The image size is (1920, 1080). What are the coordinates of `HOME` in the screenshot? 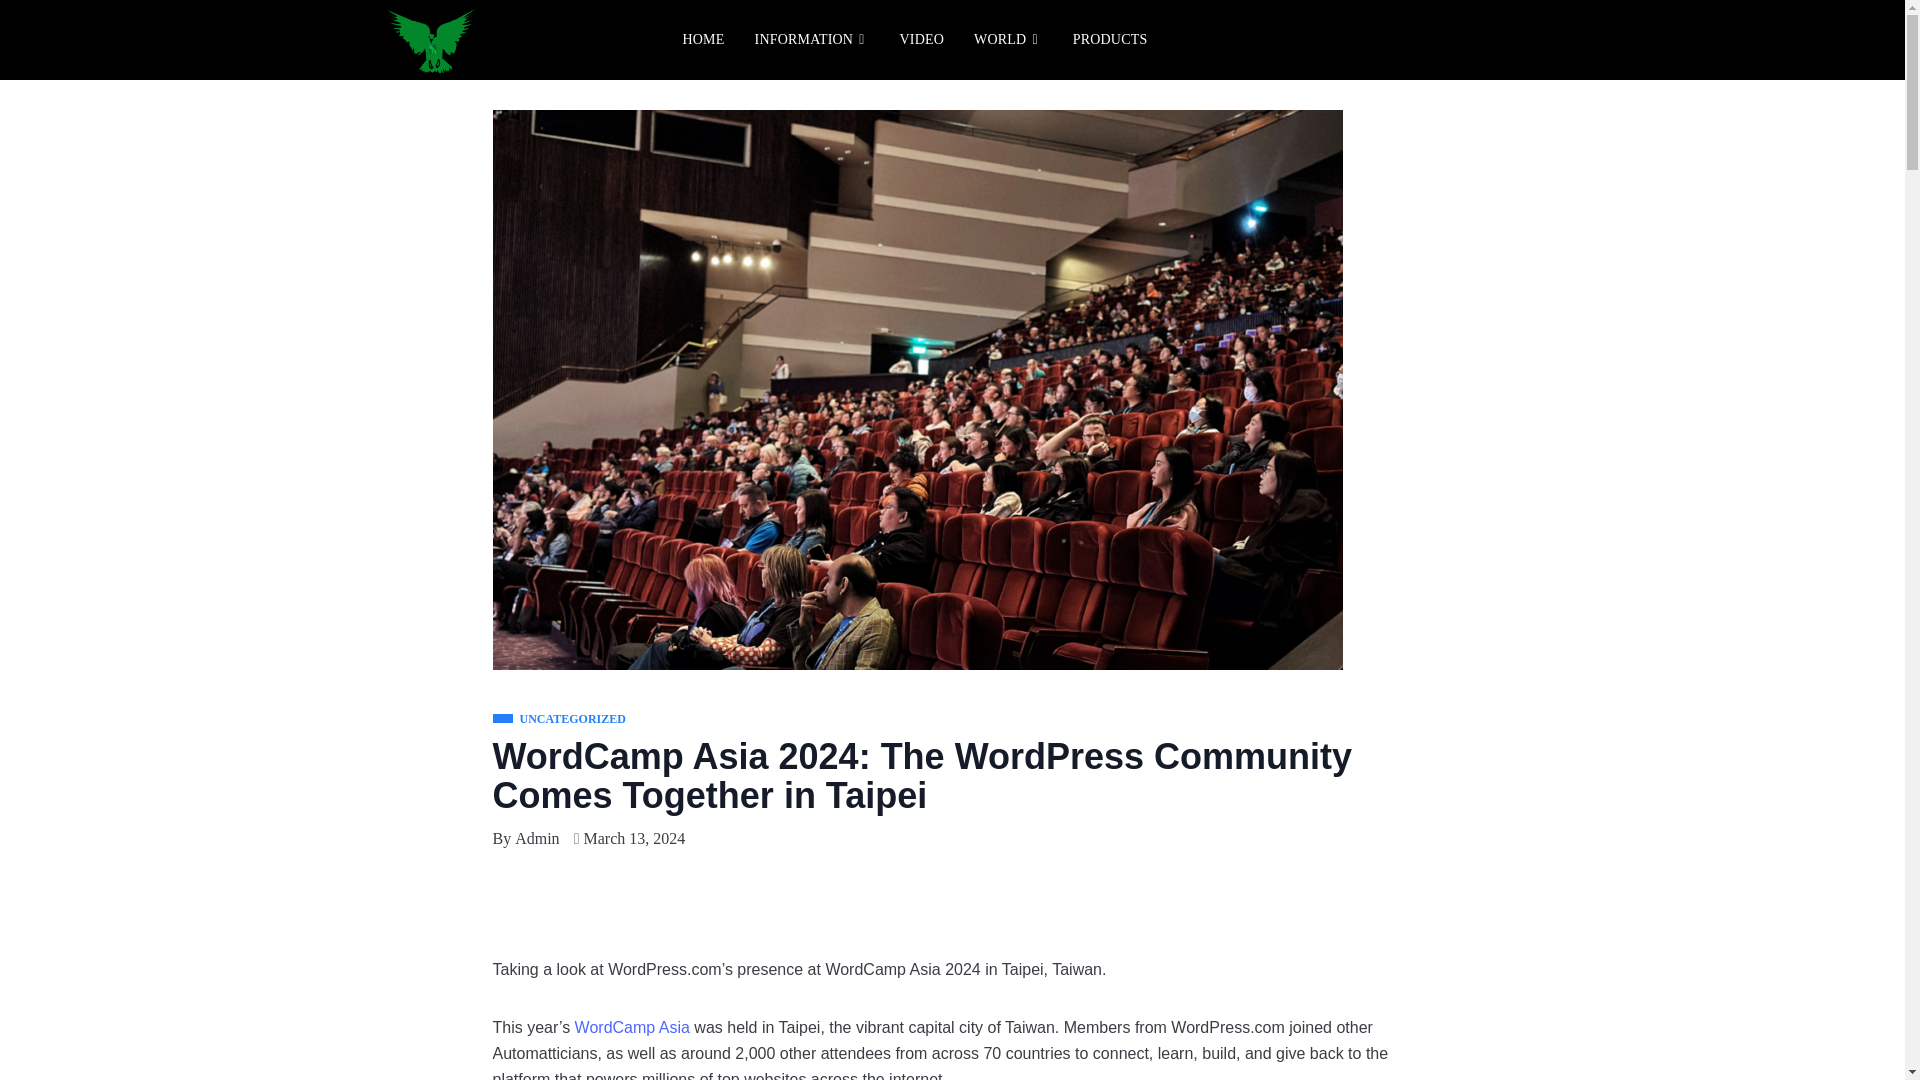 It's located at (704, 40).